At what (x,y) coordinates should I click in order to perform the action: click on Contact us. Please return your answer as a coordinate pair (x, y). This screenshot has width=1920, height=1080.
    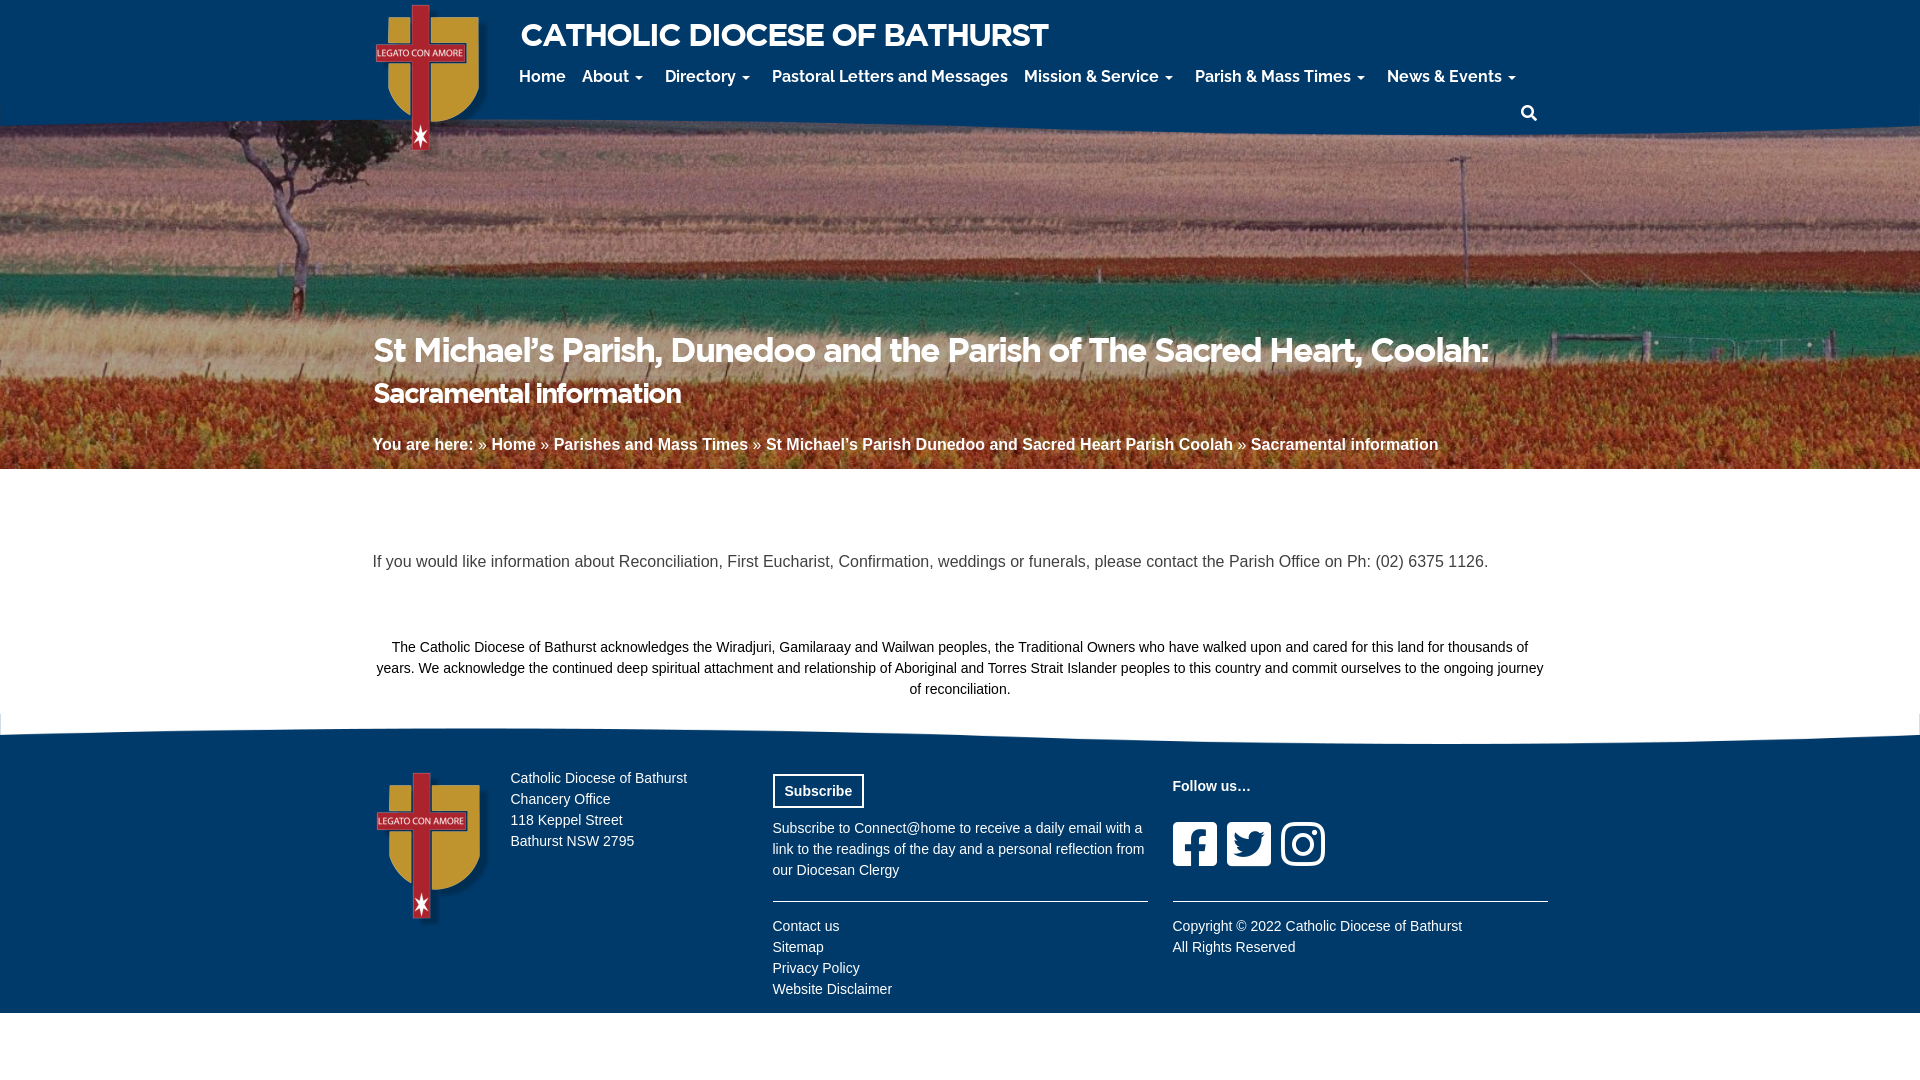
    Looking at the image, I should click on (806, 926).